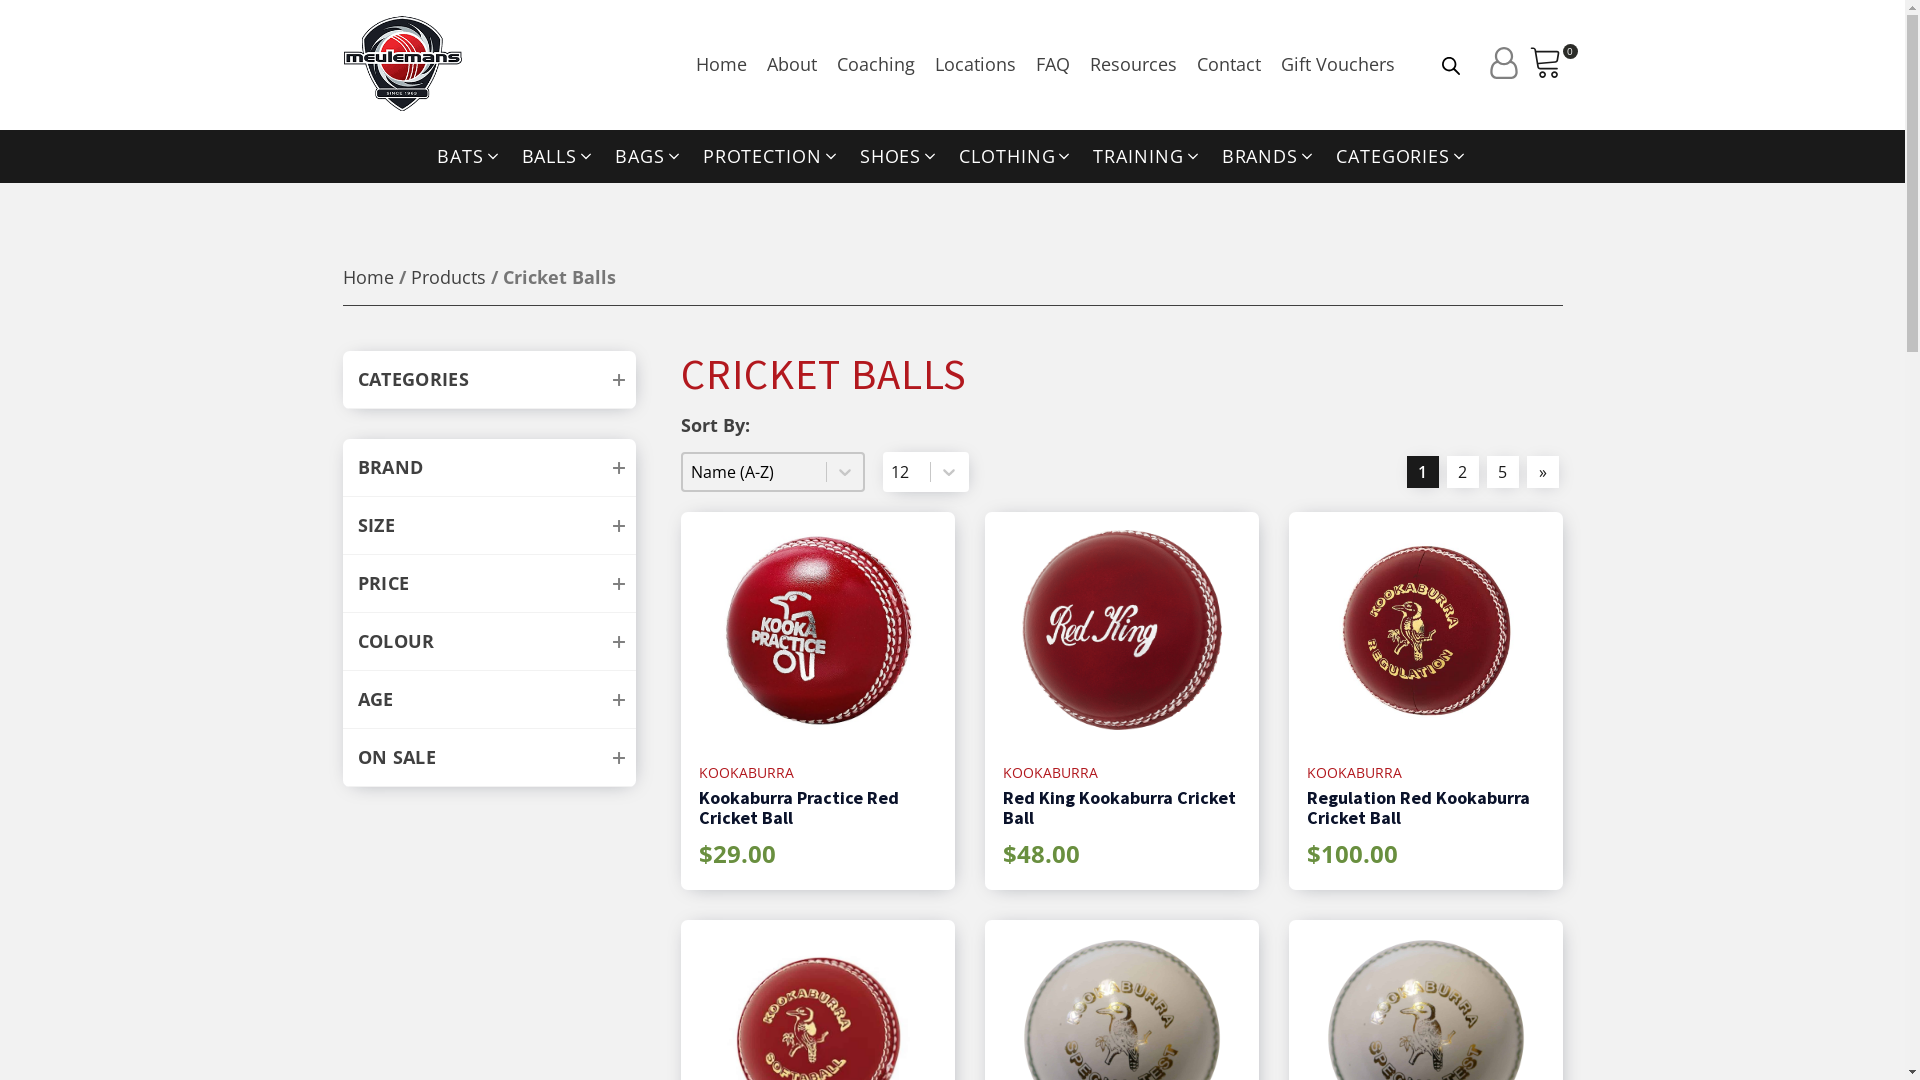 The width and height of the screenshot is (1920, 1080). I want to click on CATEGORIES, so click(1402, 157).